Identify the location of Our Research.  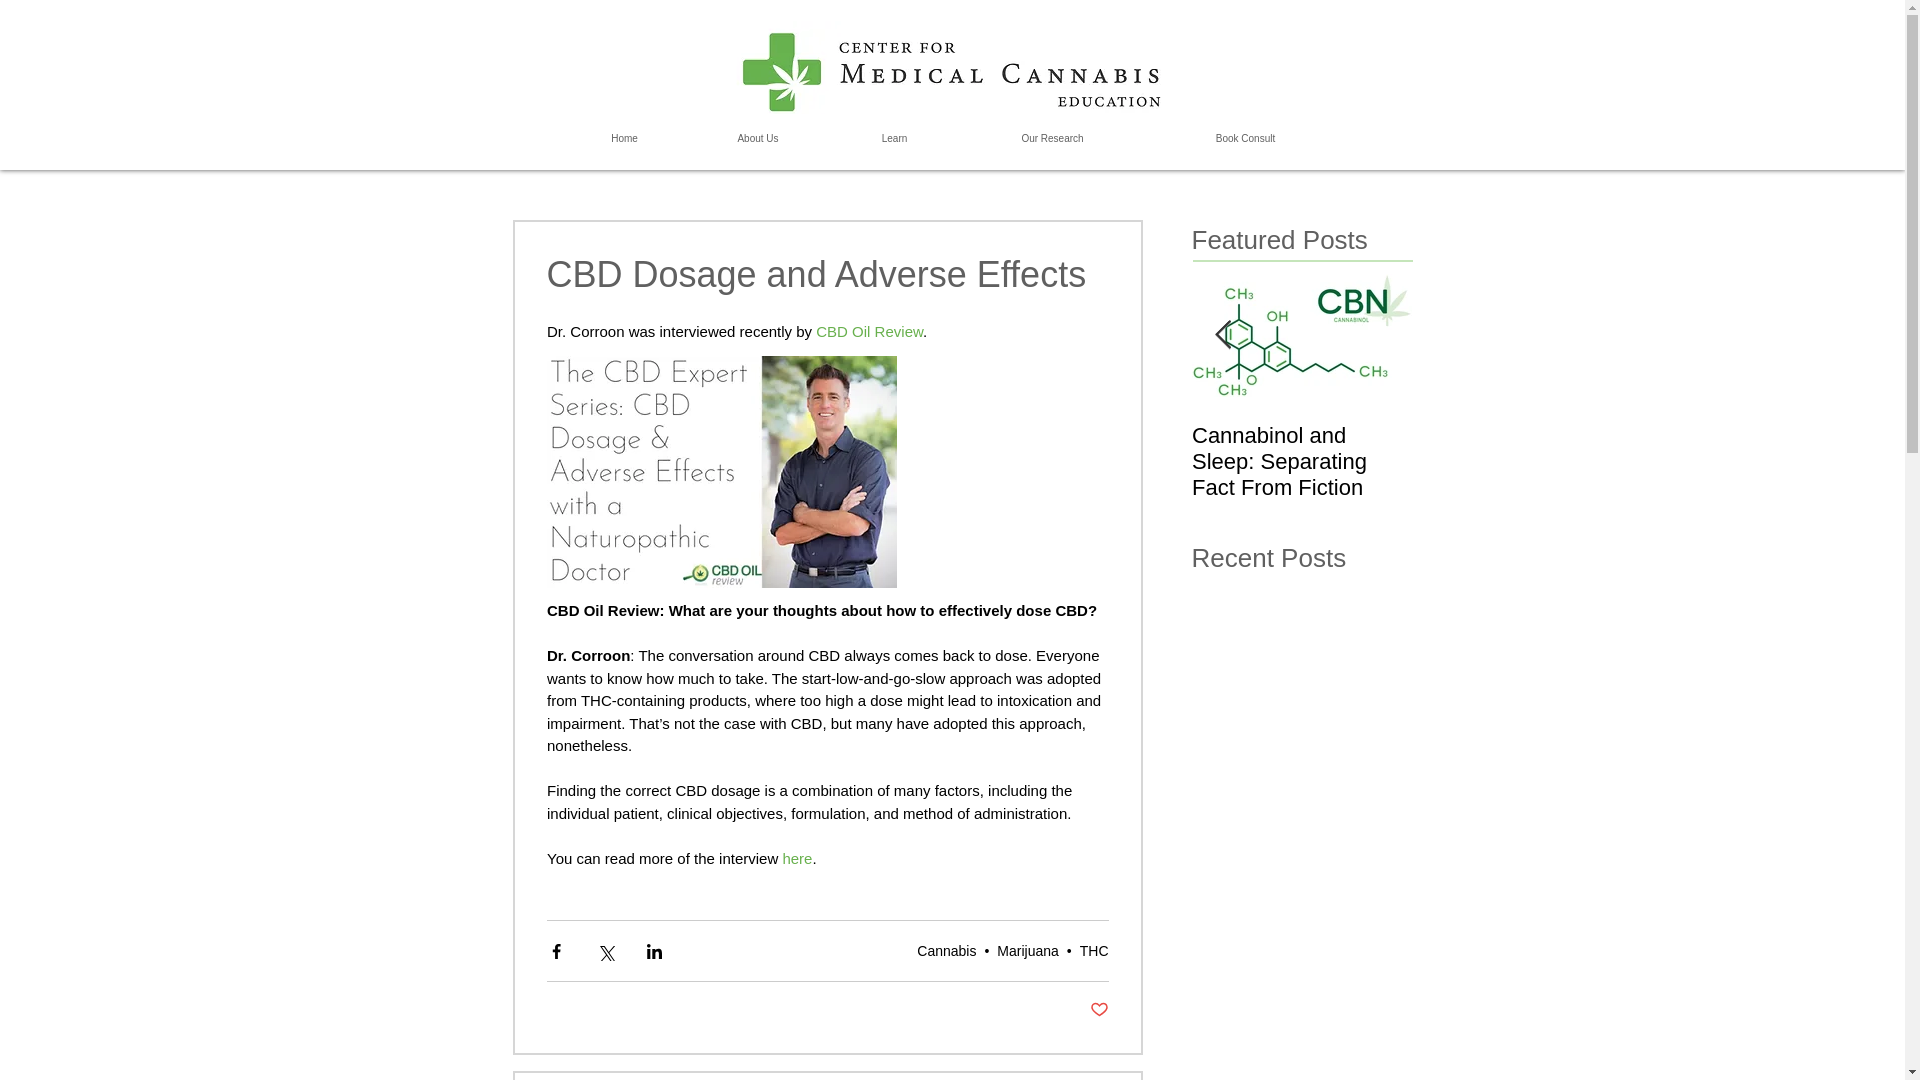
(1053, 139).